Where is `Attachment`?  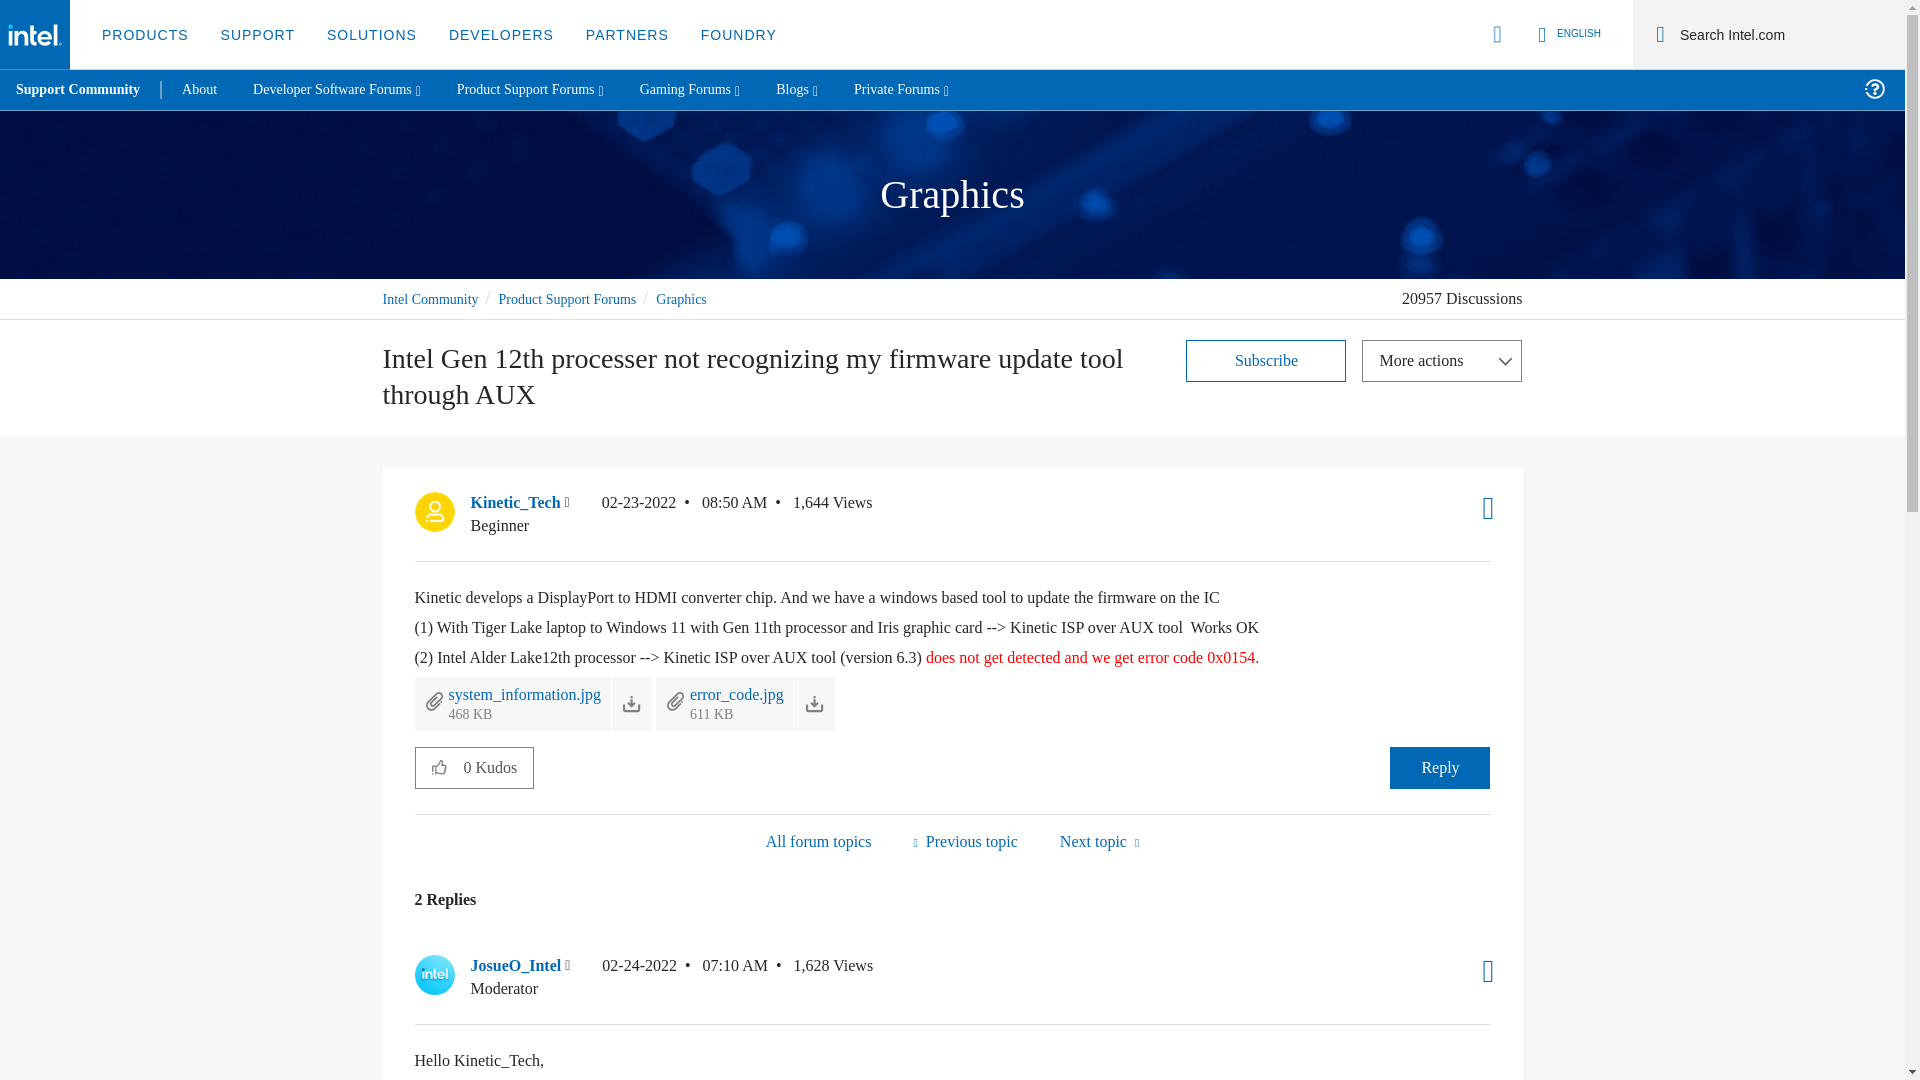 Attachment is located at coordinates (434, 700).